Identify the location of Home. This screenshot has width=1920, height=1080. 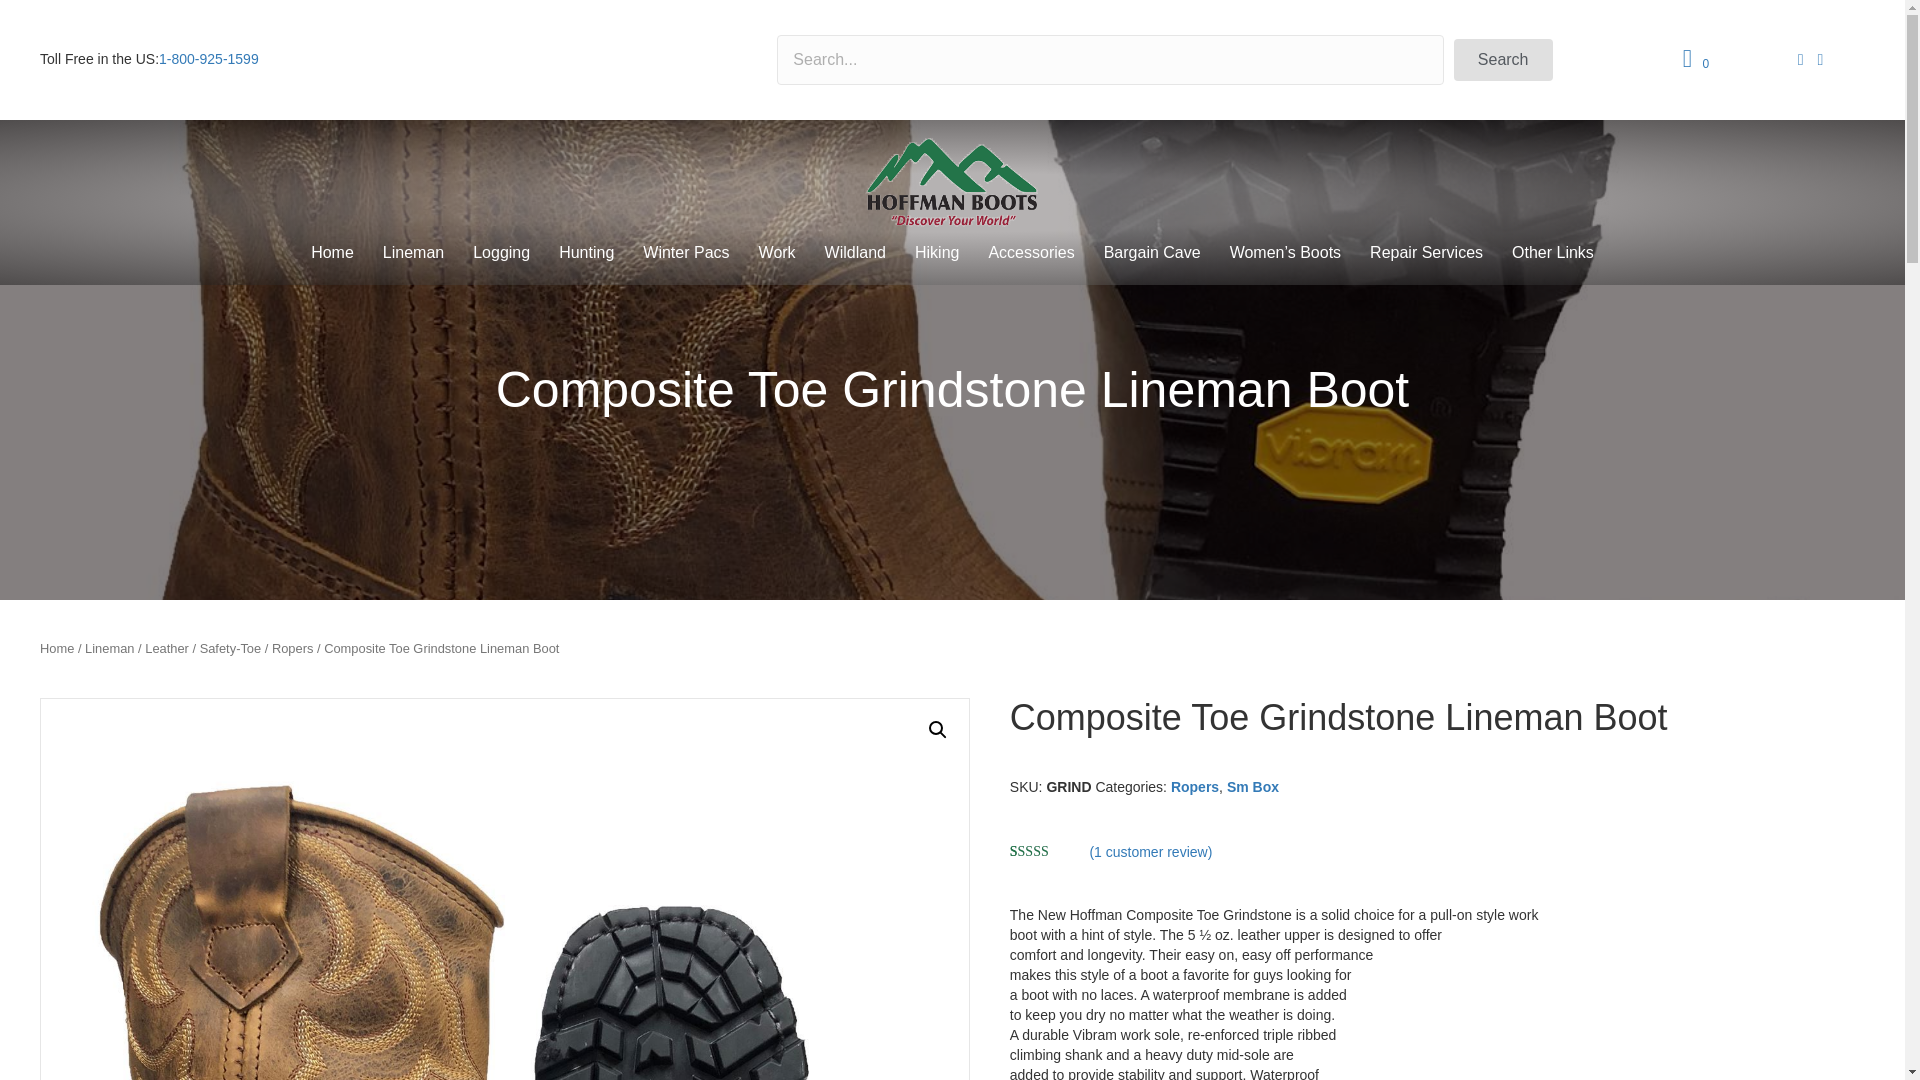
(332, 253).